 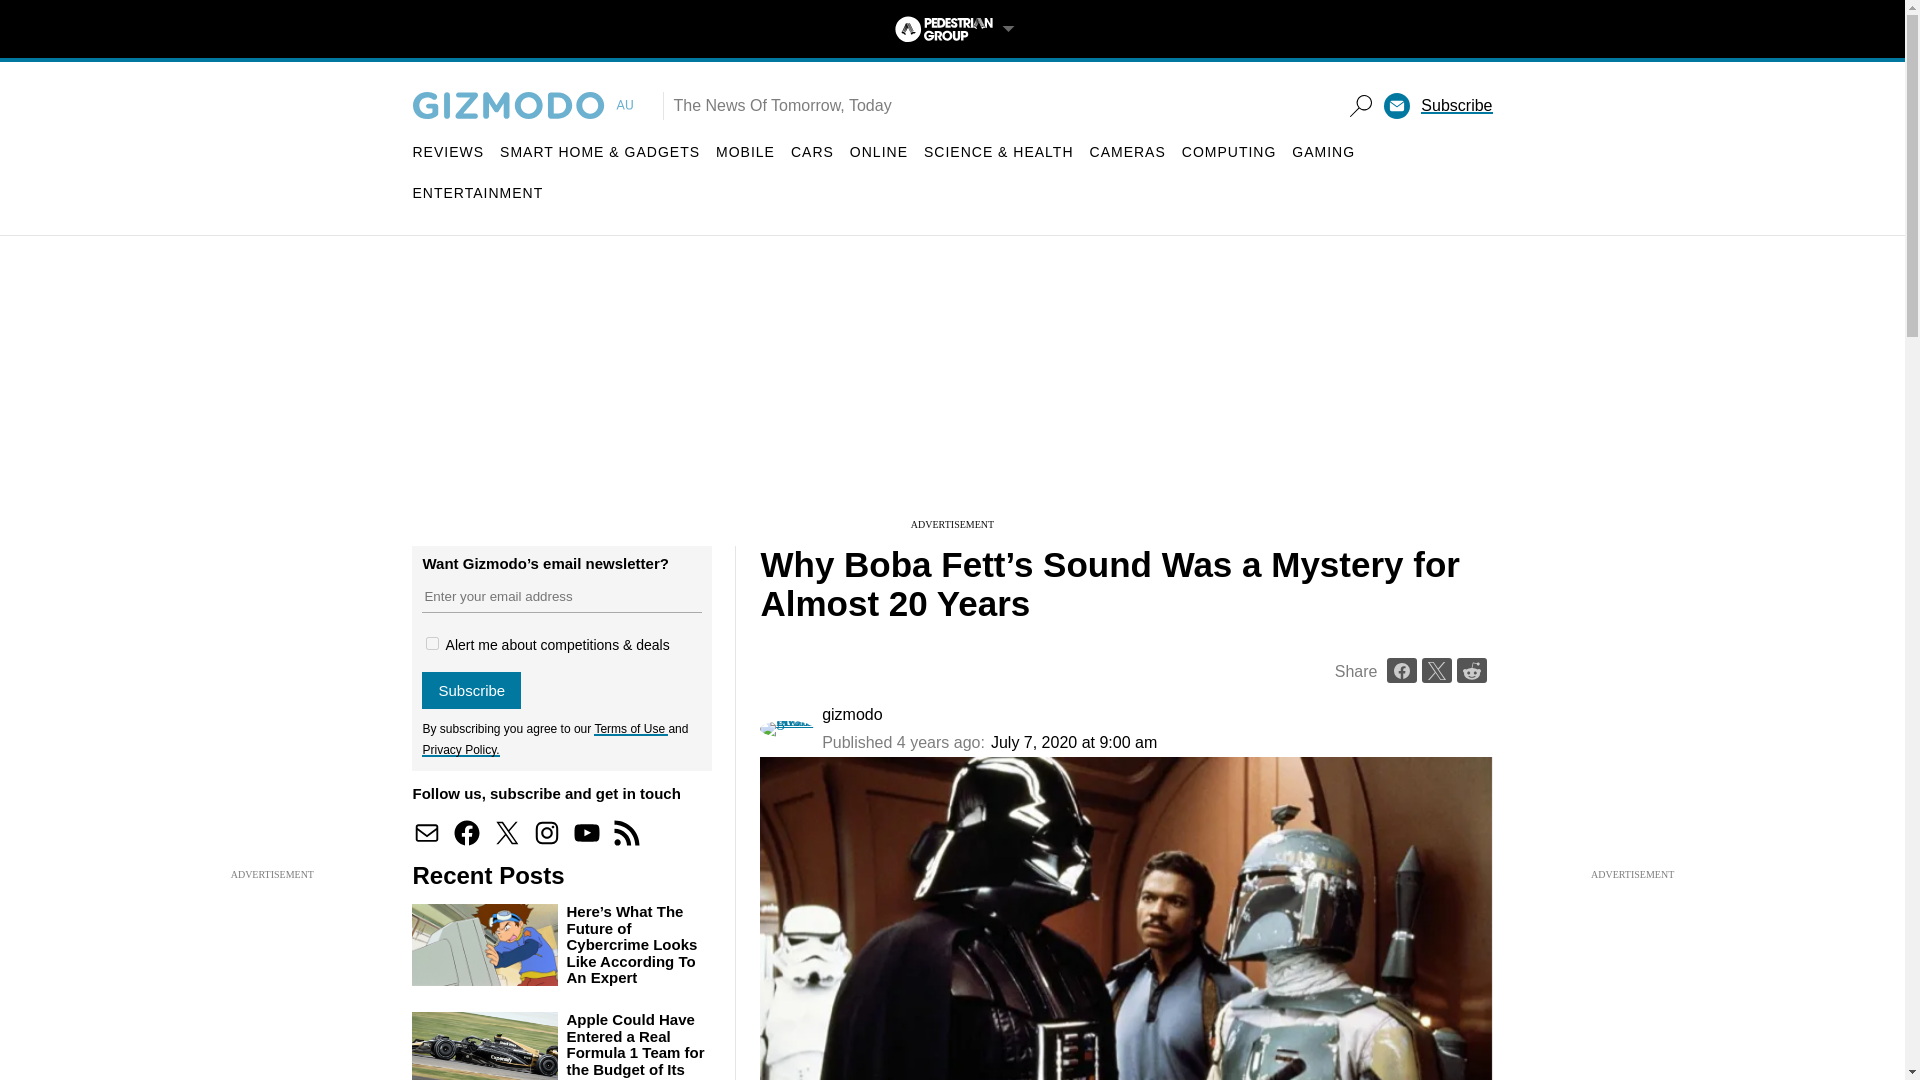 I want to click on Subscribe, so click(x=1456, y=106).